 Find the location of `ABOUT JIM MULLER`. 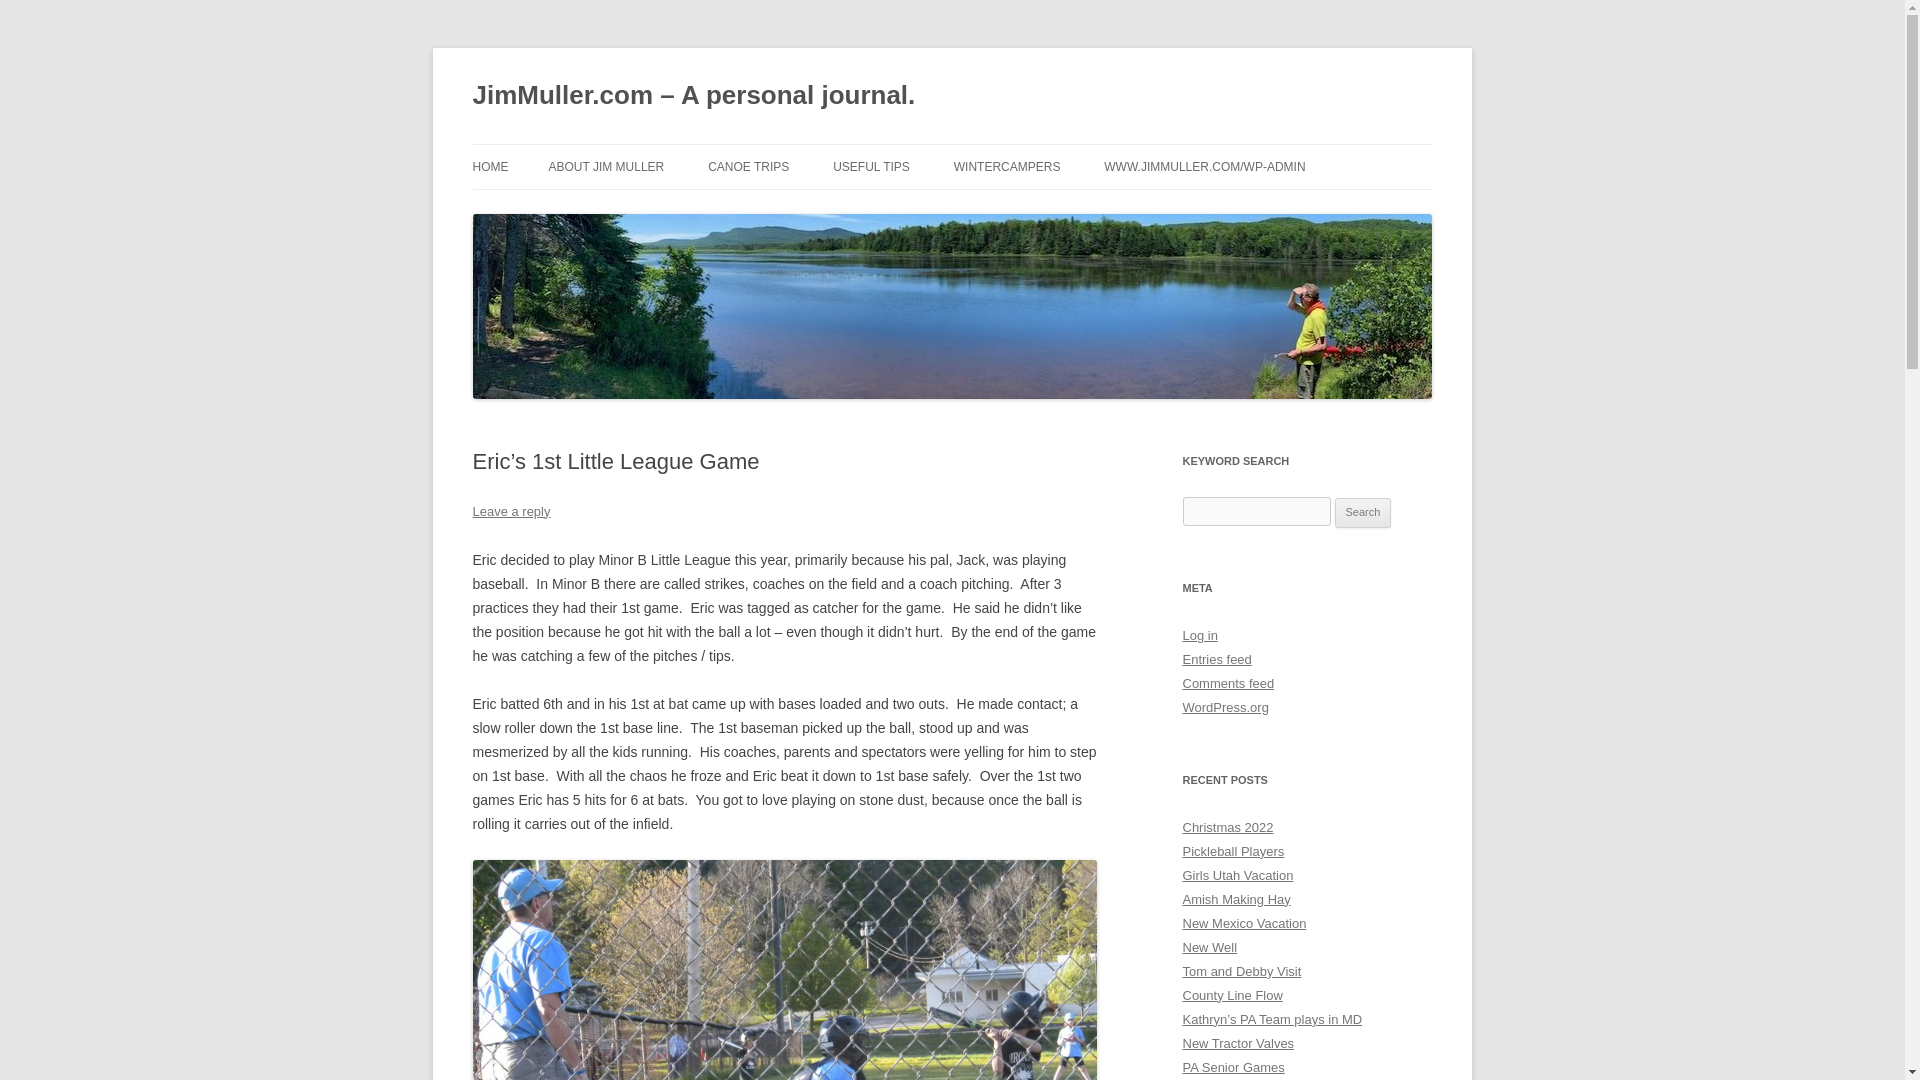

ABOUT JIM MULLER is located at coordinates (606, 166).